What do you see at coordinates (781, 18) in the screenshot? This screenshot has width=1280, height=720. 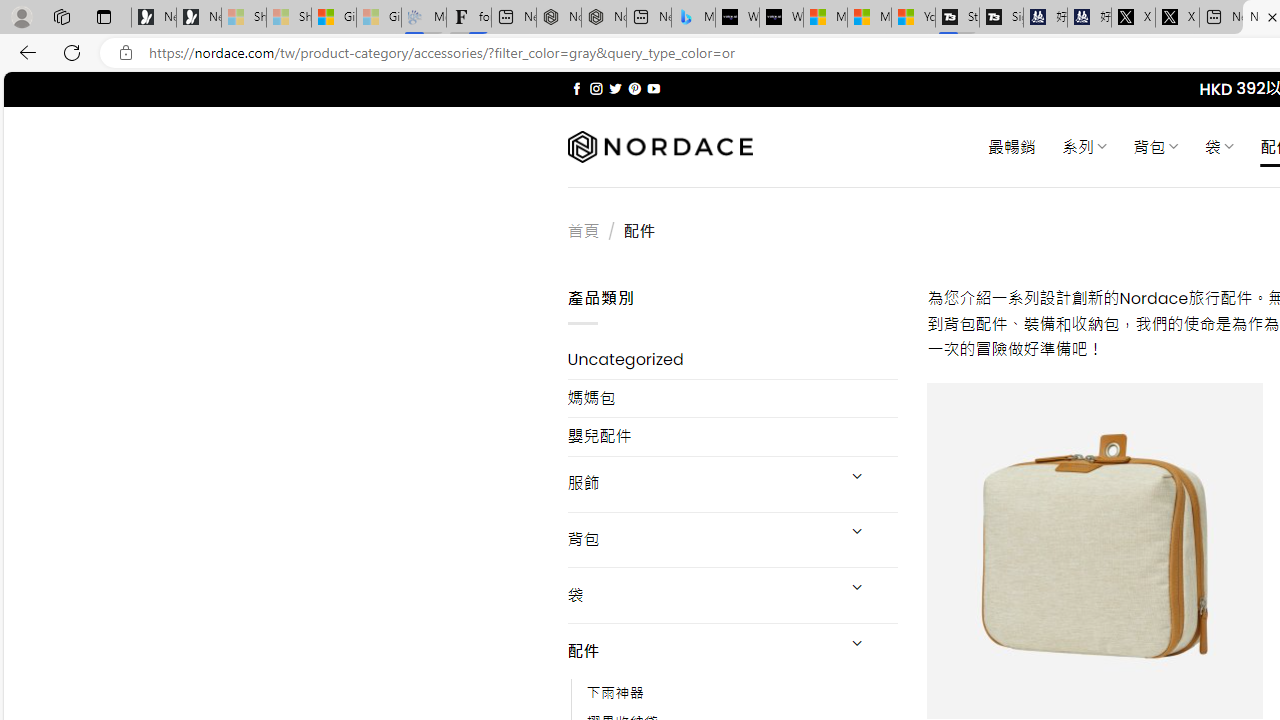 I see `What's the best AI voice generator? - voice.ai` at bounding box center [781, 18].